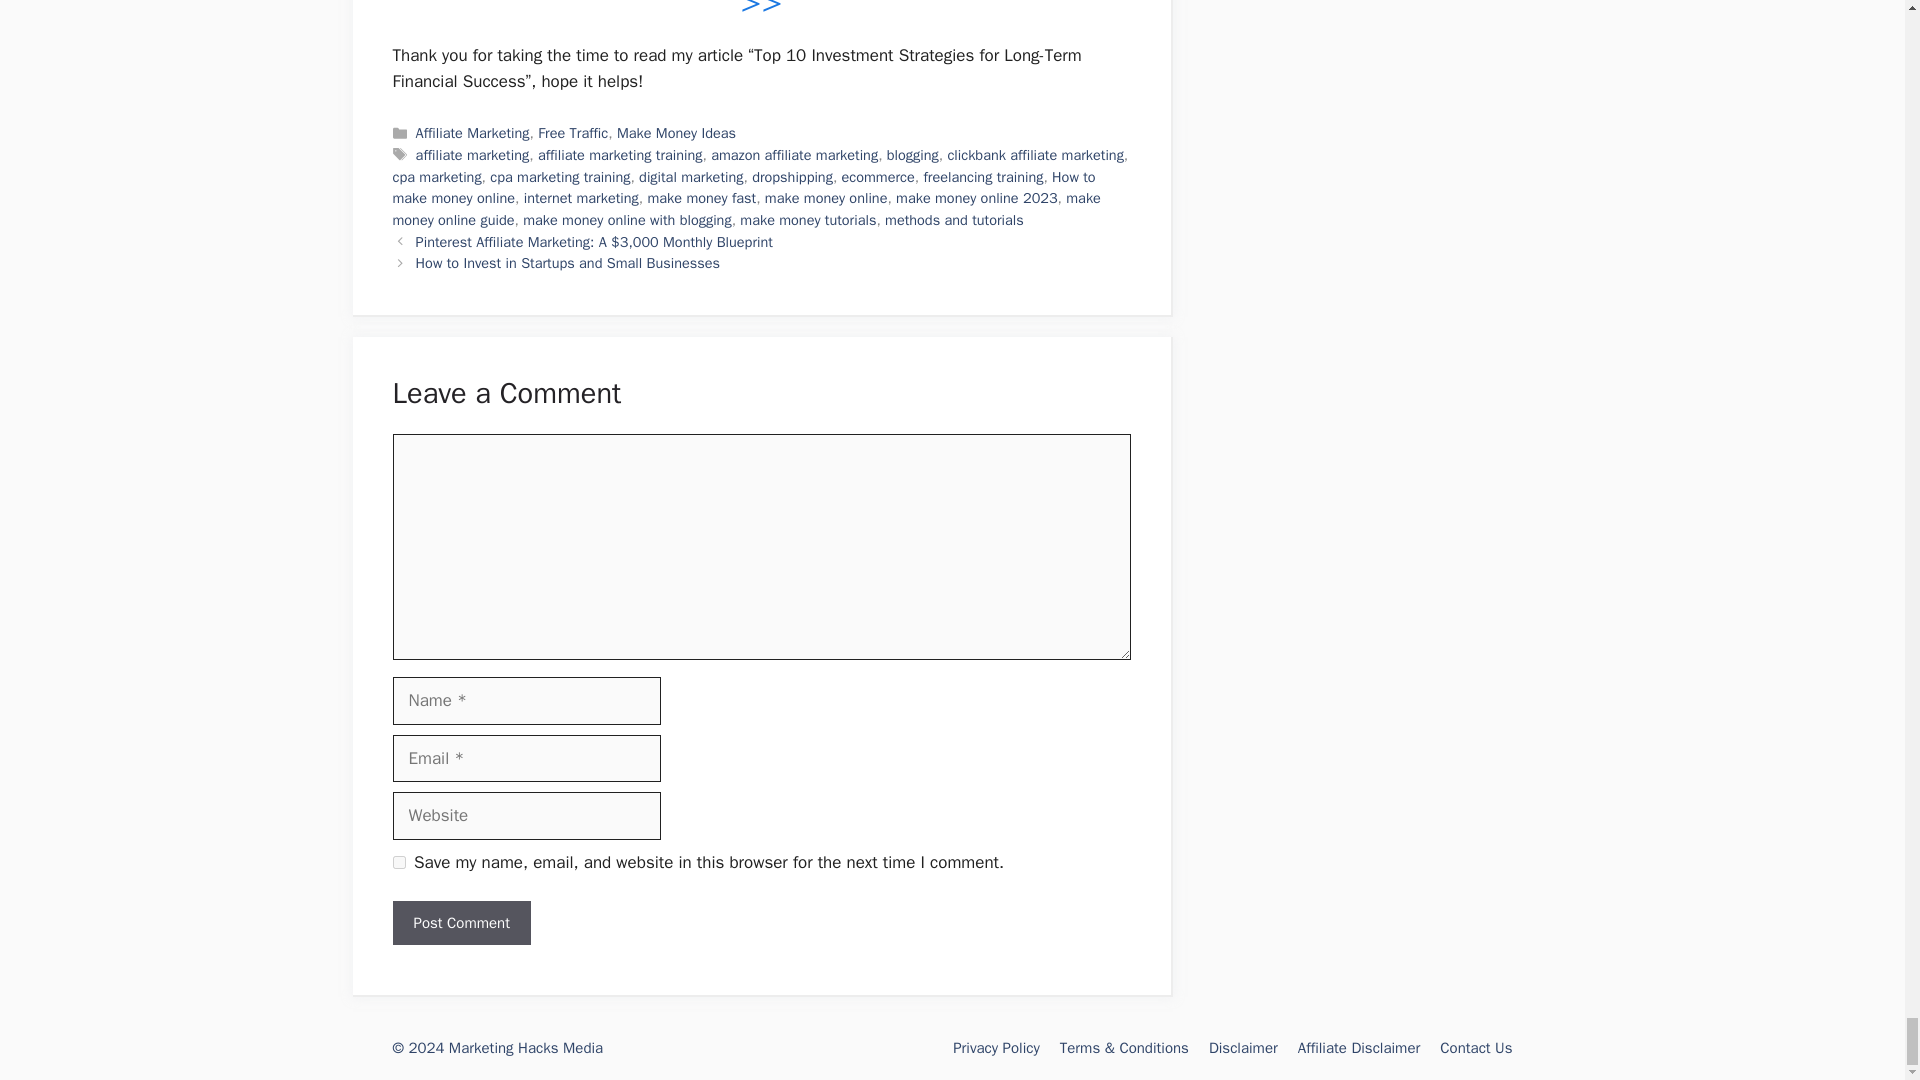 The image size is (1920, 1080). I want to click on make money tutorials, so click(807, 219).